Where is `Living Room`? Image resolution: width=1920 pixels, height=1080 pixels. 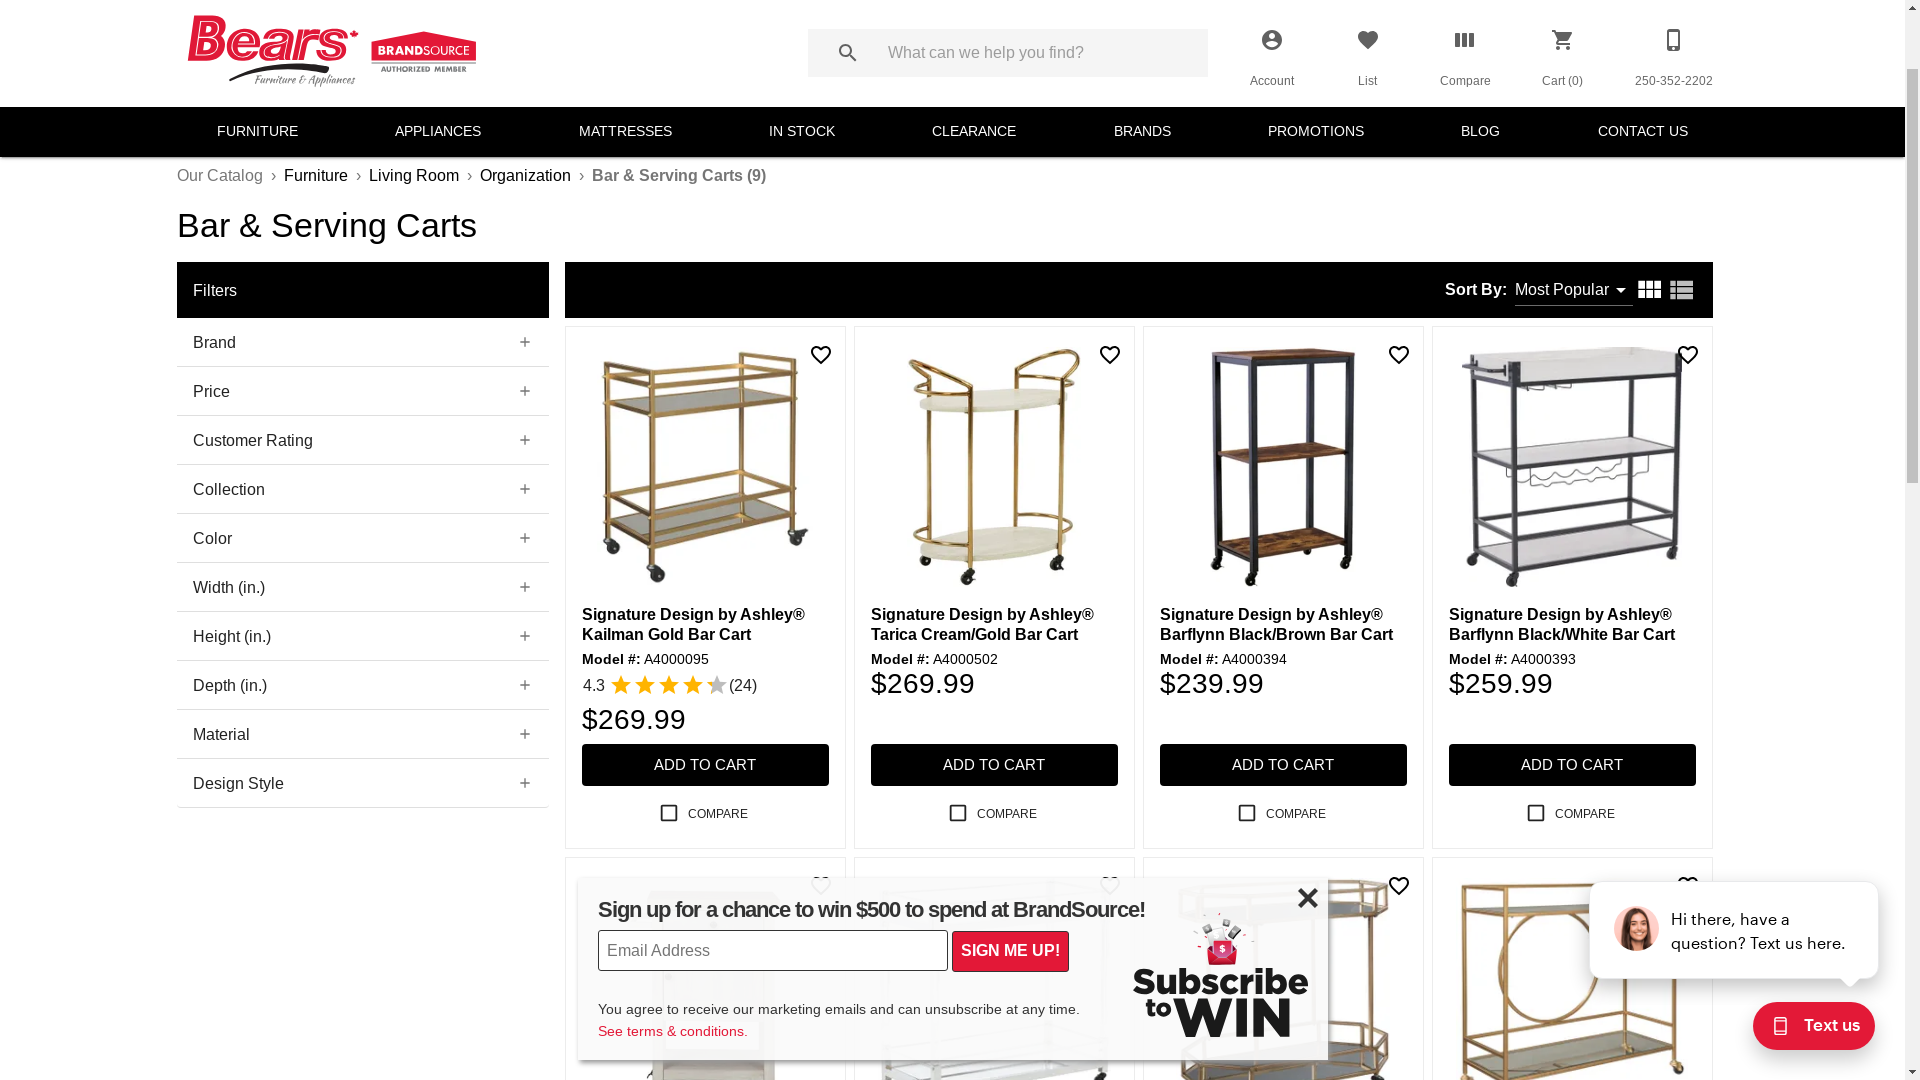
Living Room is located at coordinates (413, 318).